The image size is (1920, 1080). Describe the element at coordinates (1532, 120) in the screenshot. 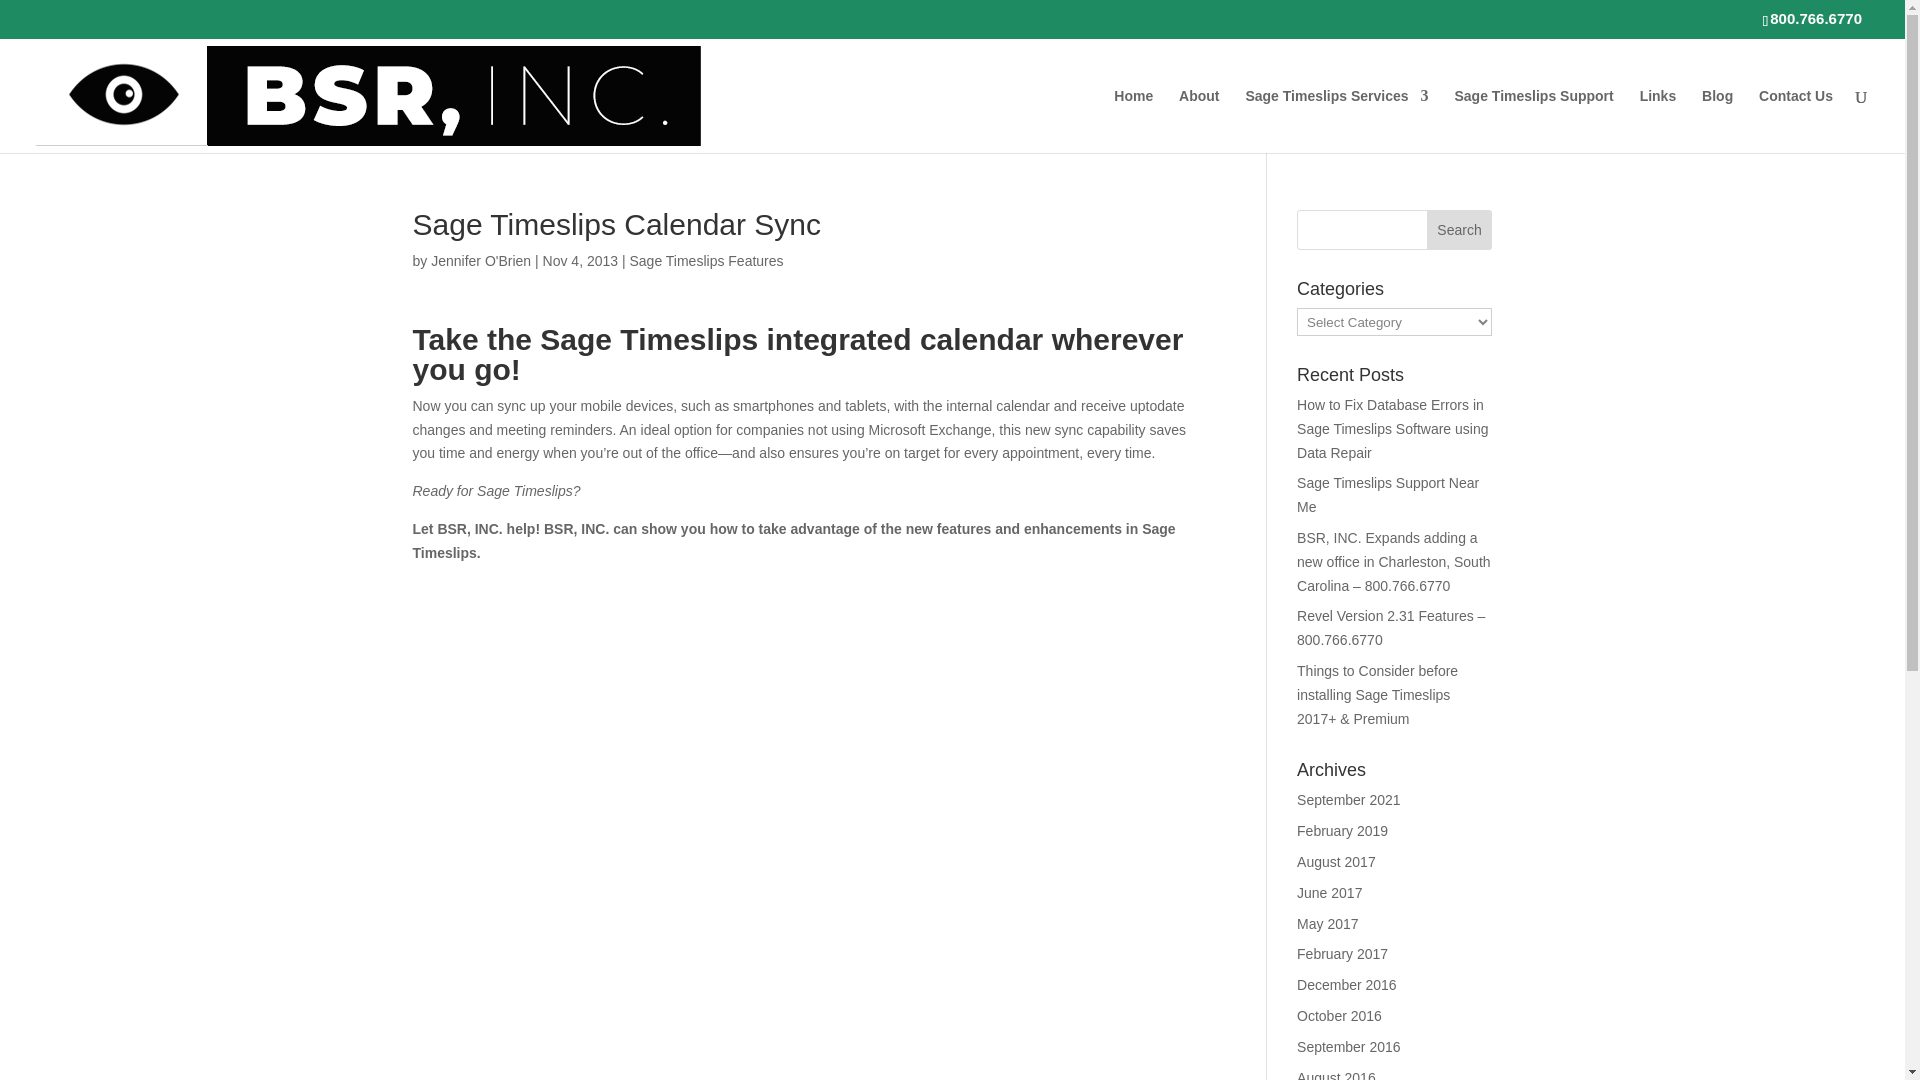

I see `Sage Timeslips Support` at that location.